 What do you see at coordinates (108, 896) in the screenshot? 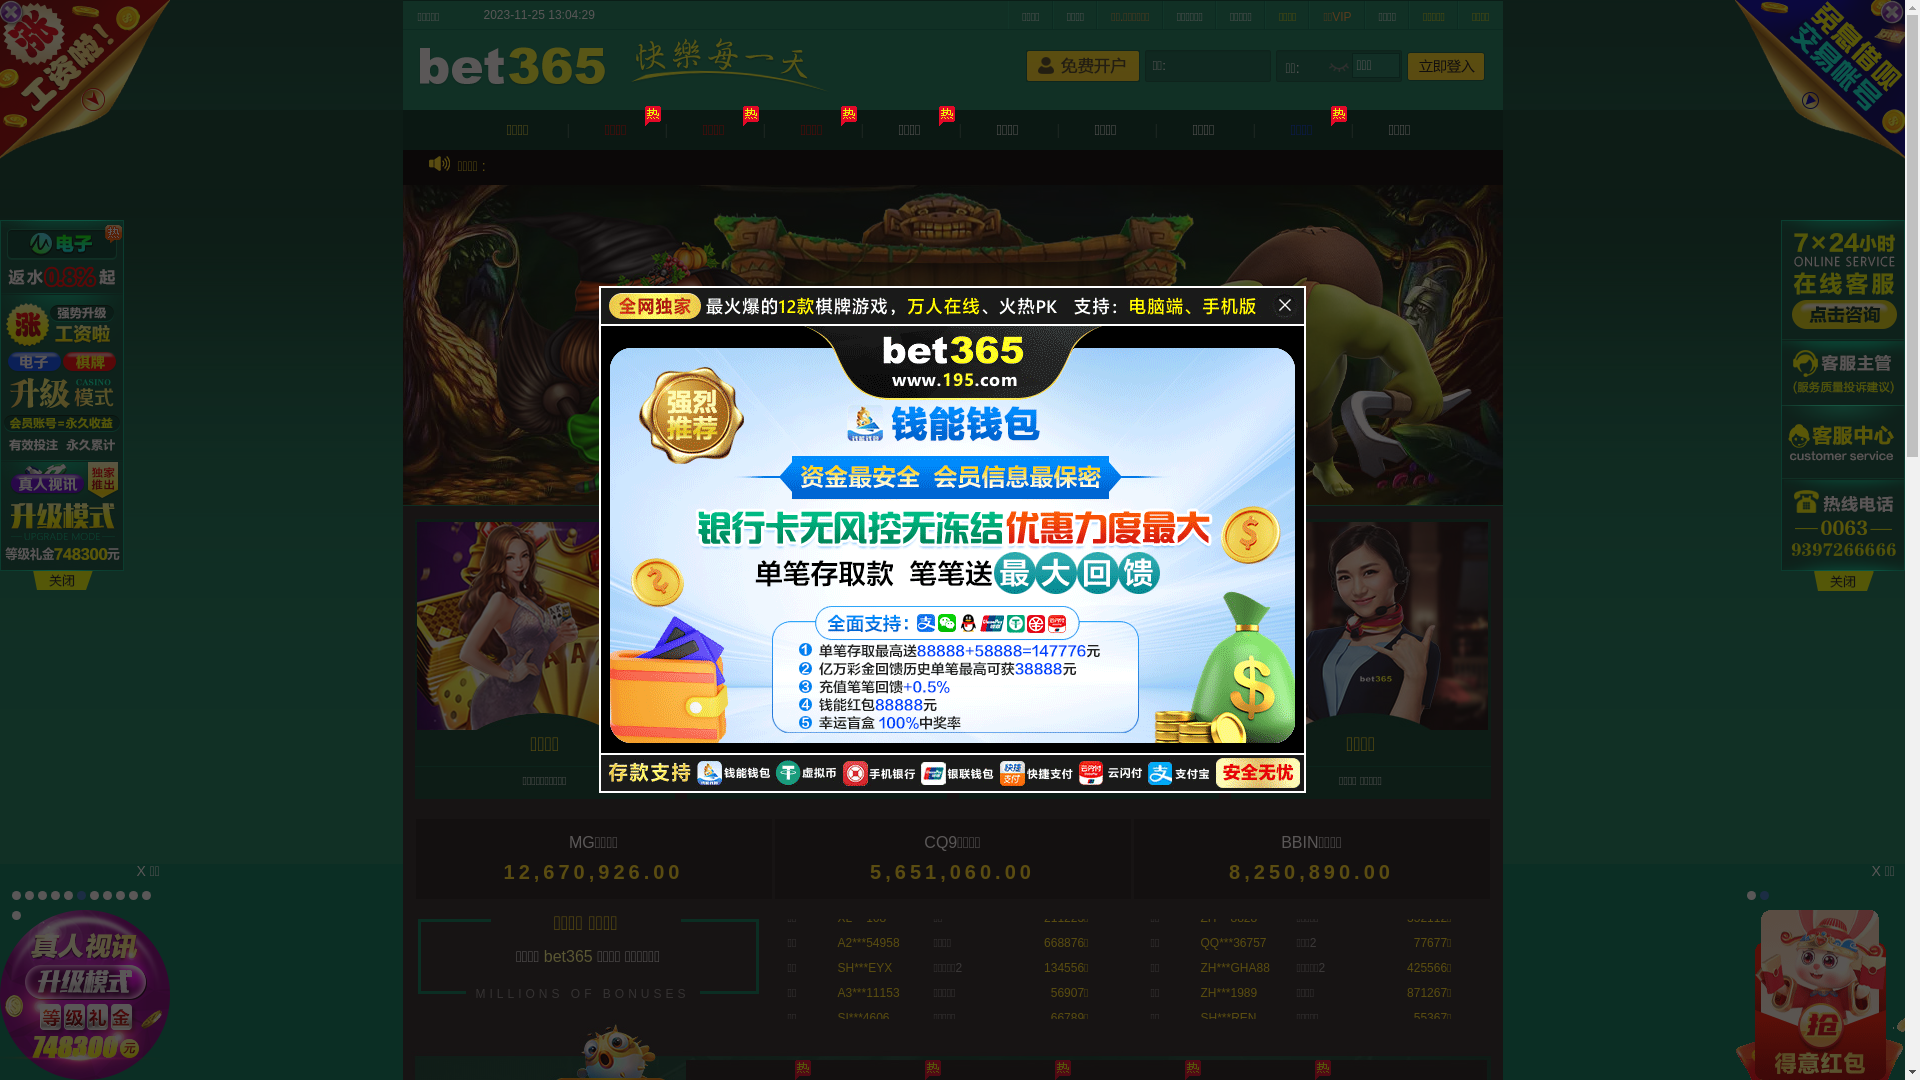
I see `8` at bounding box center [108, 896].